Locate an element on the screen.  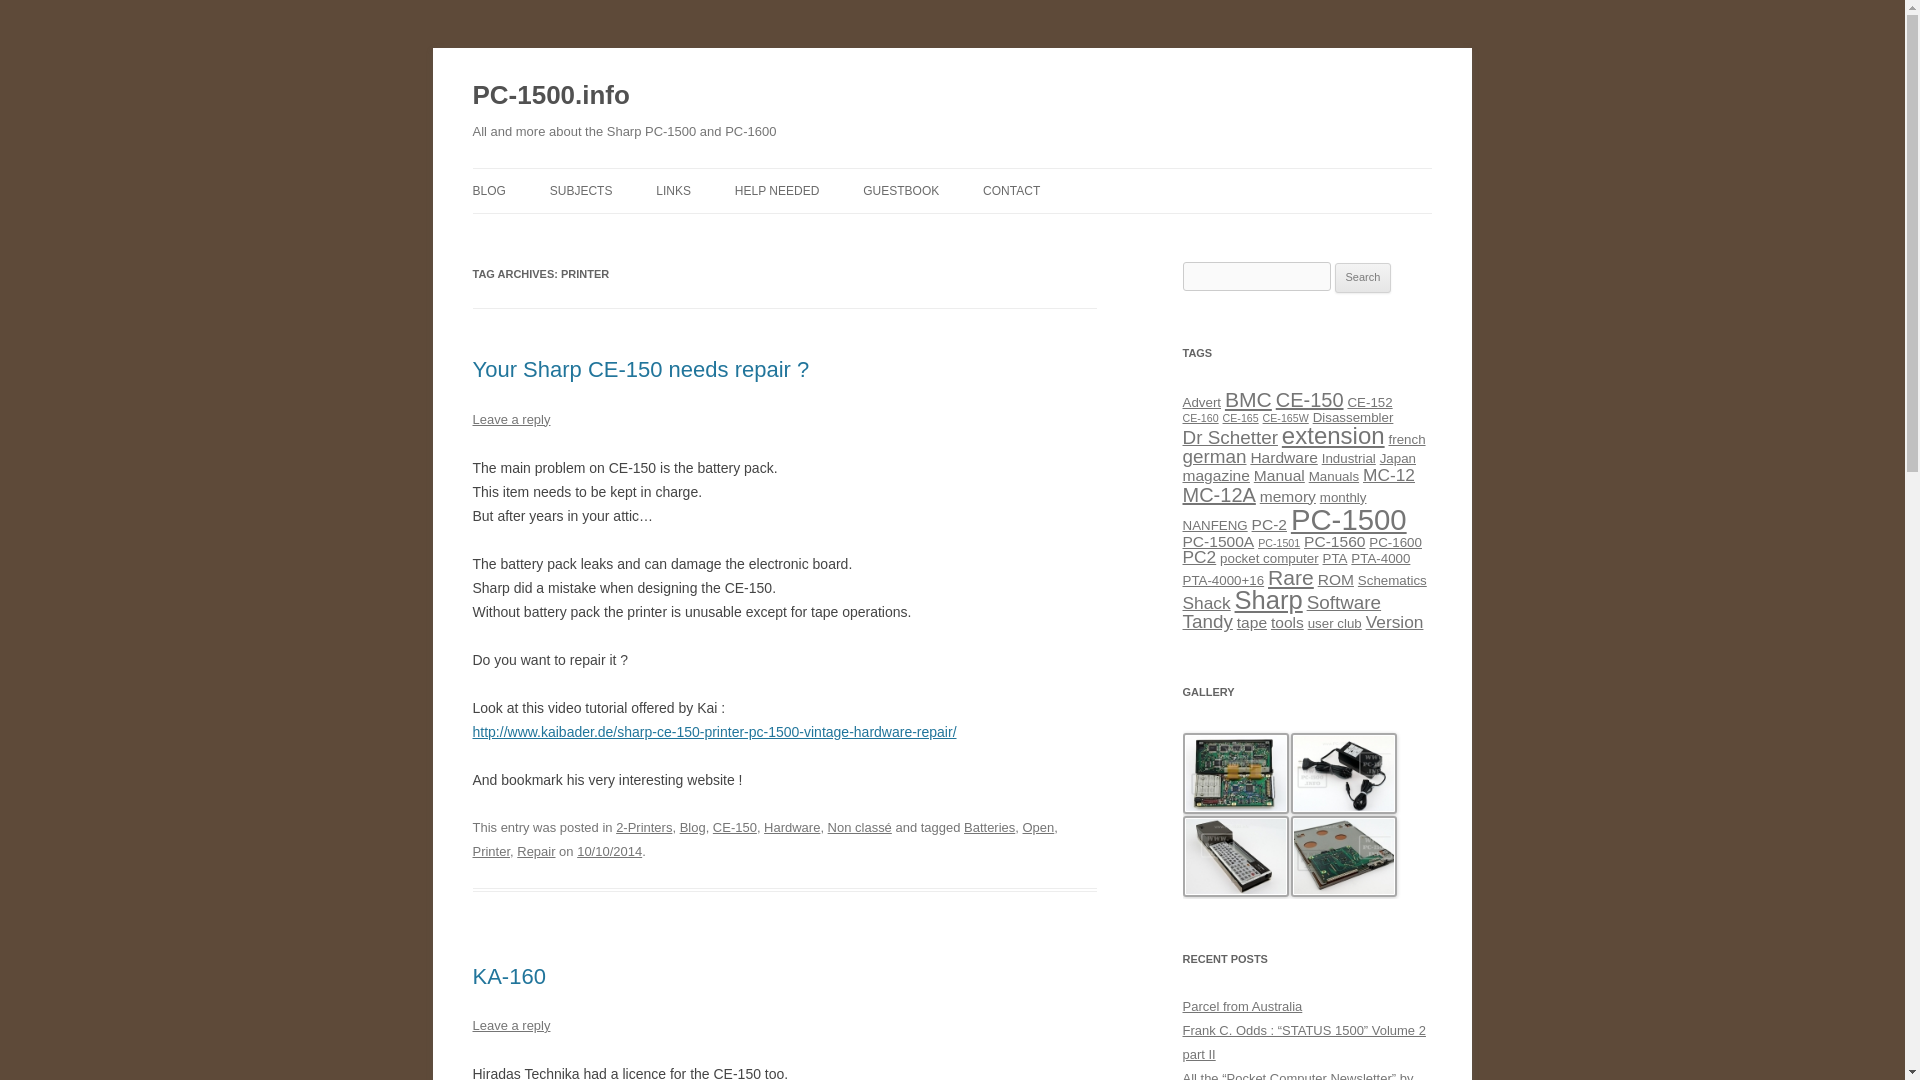
CONTACT is located at coordinates (1012, 190).